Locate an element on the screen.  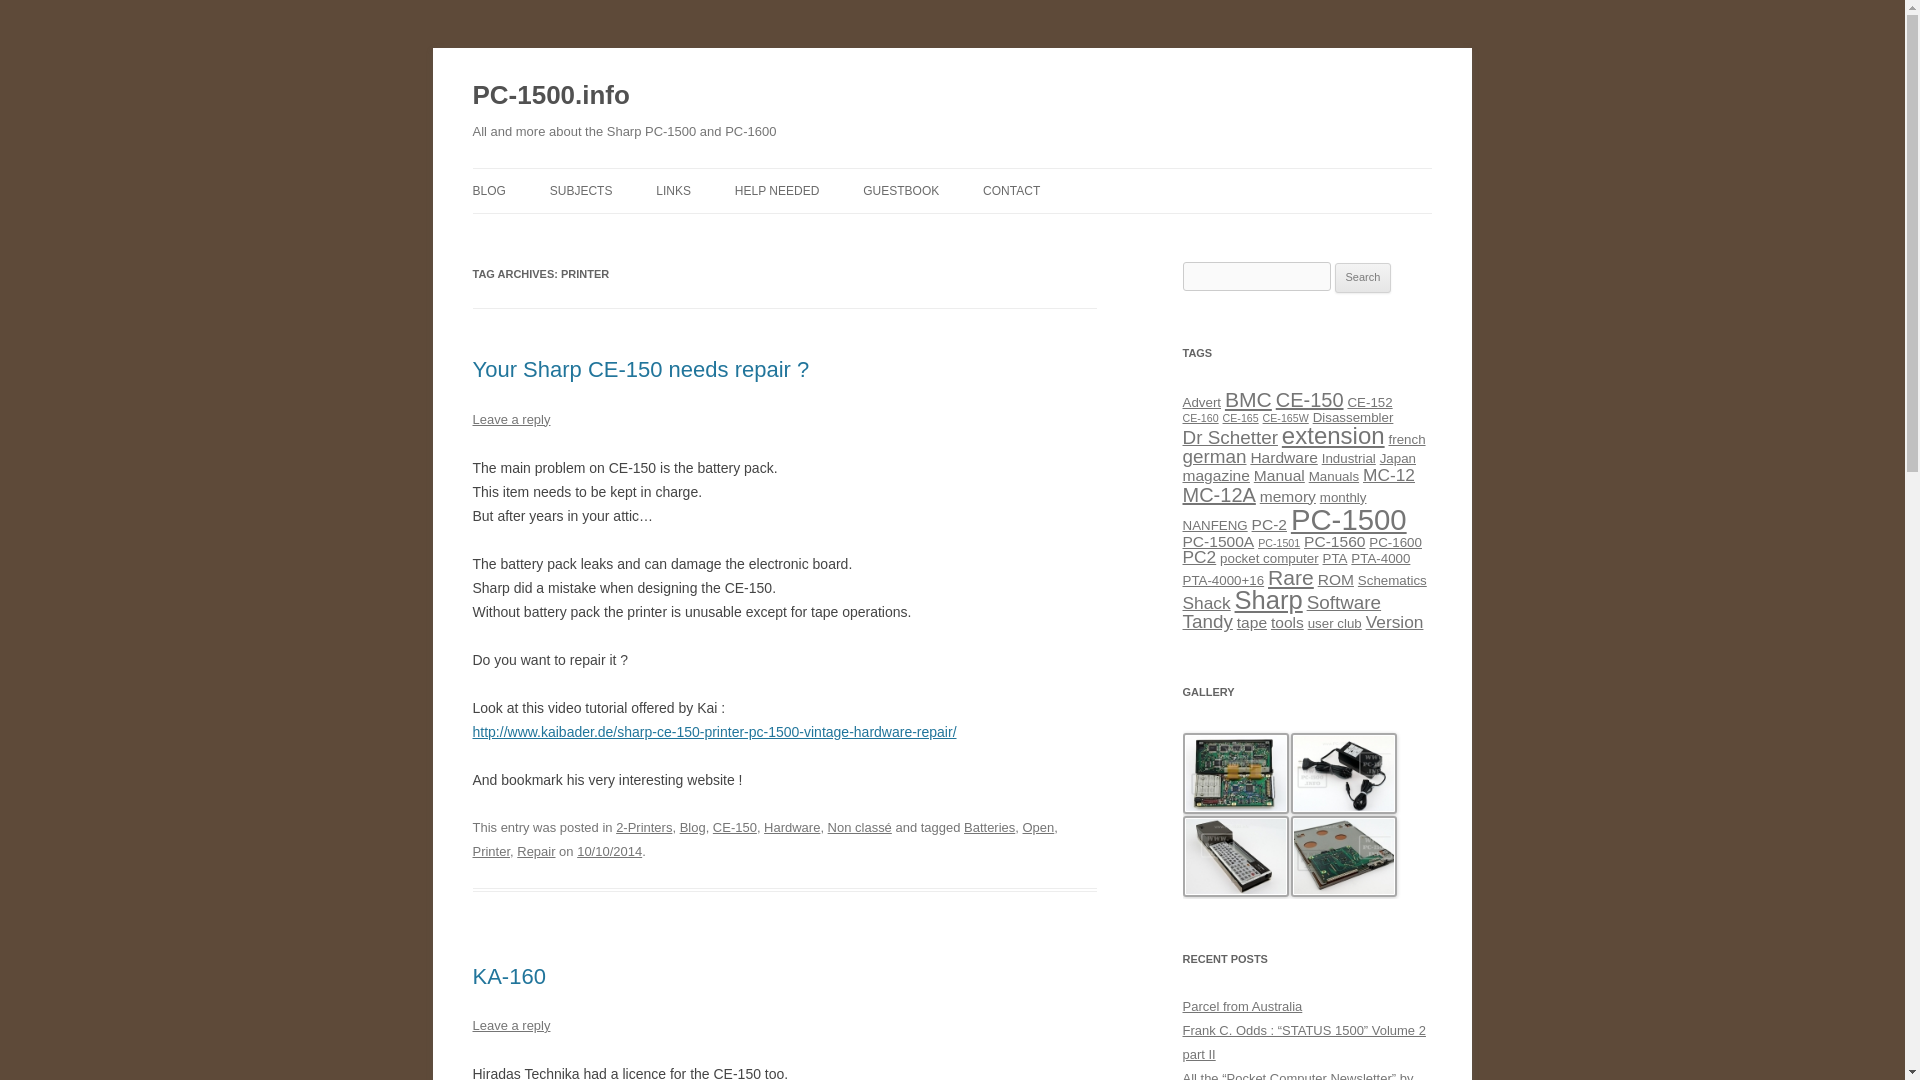
CONTACT is located at coordinates (1012, 190).